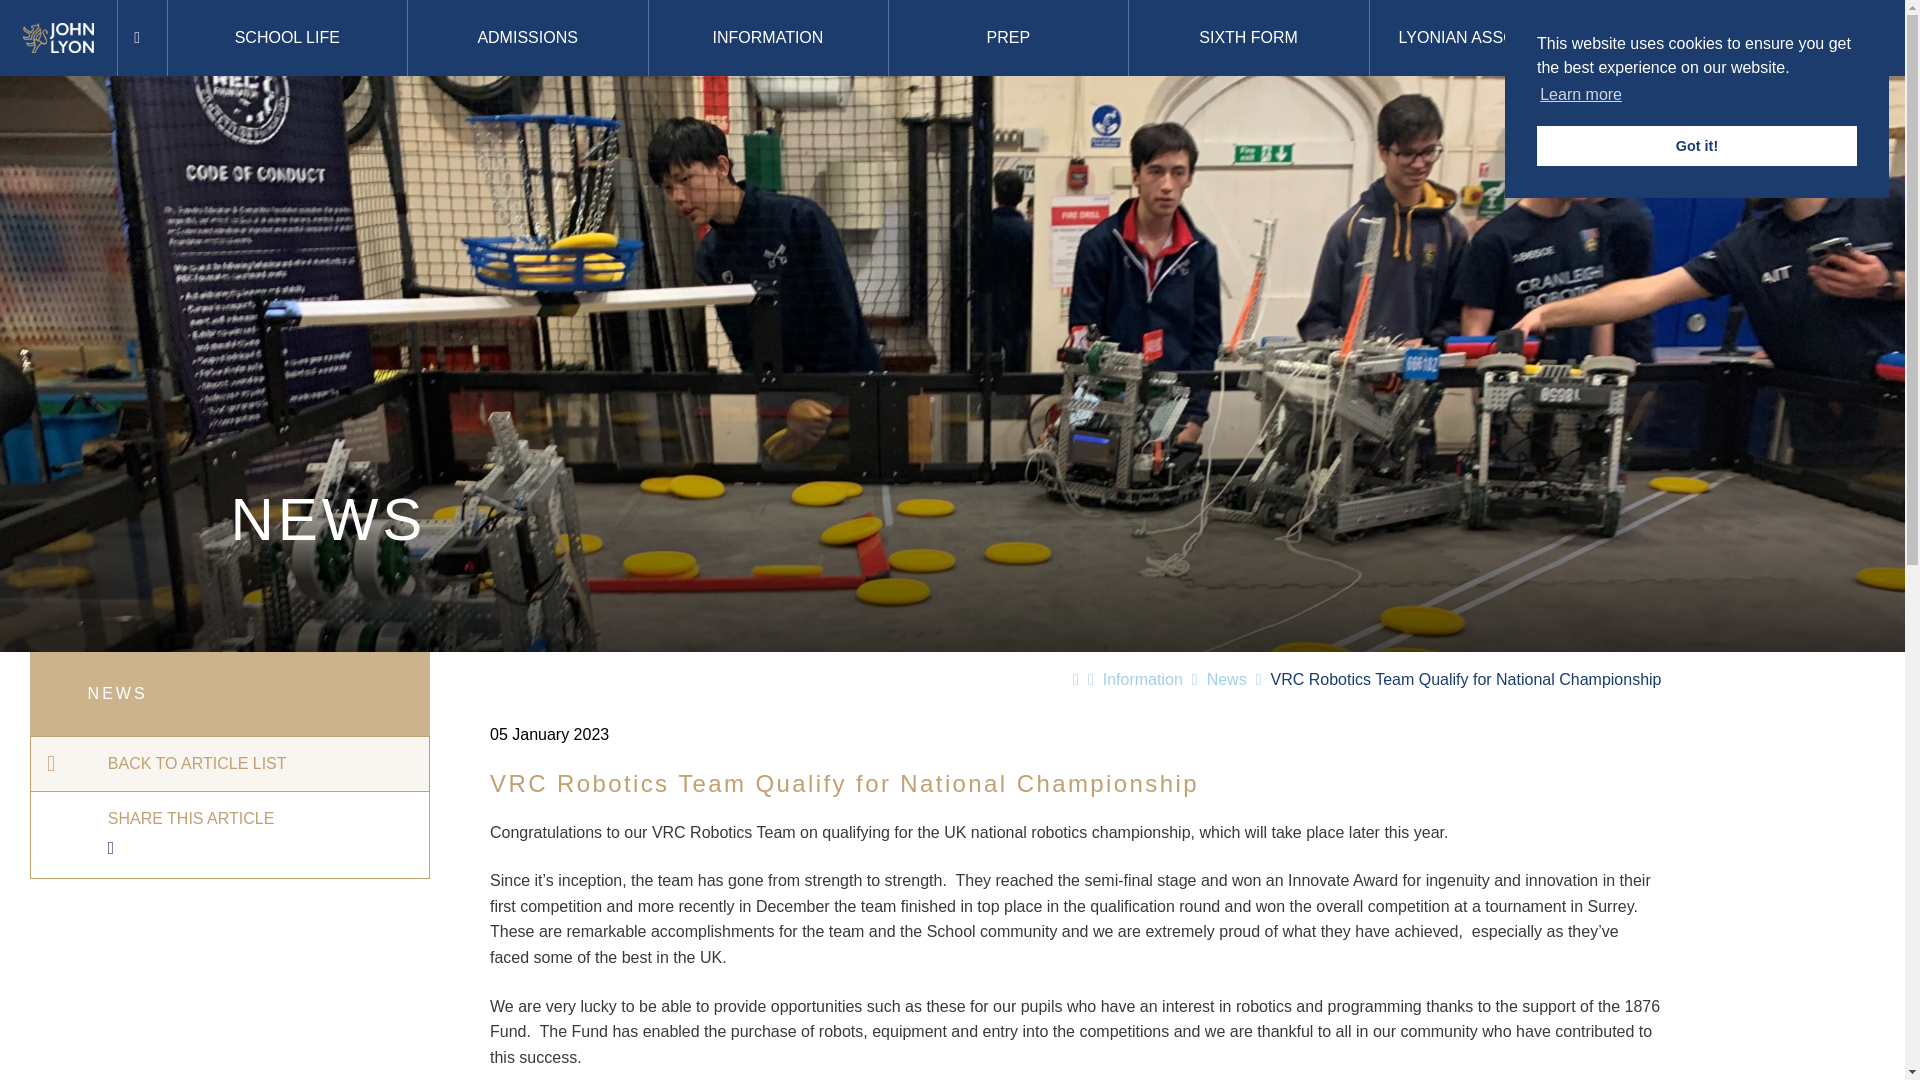  Describe the element at coordinates (1580, 94) in the screenshot. I see `Learn more` at that location.